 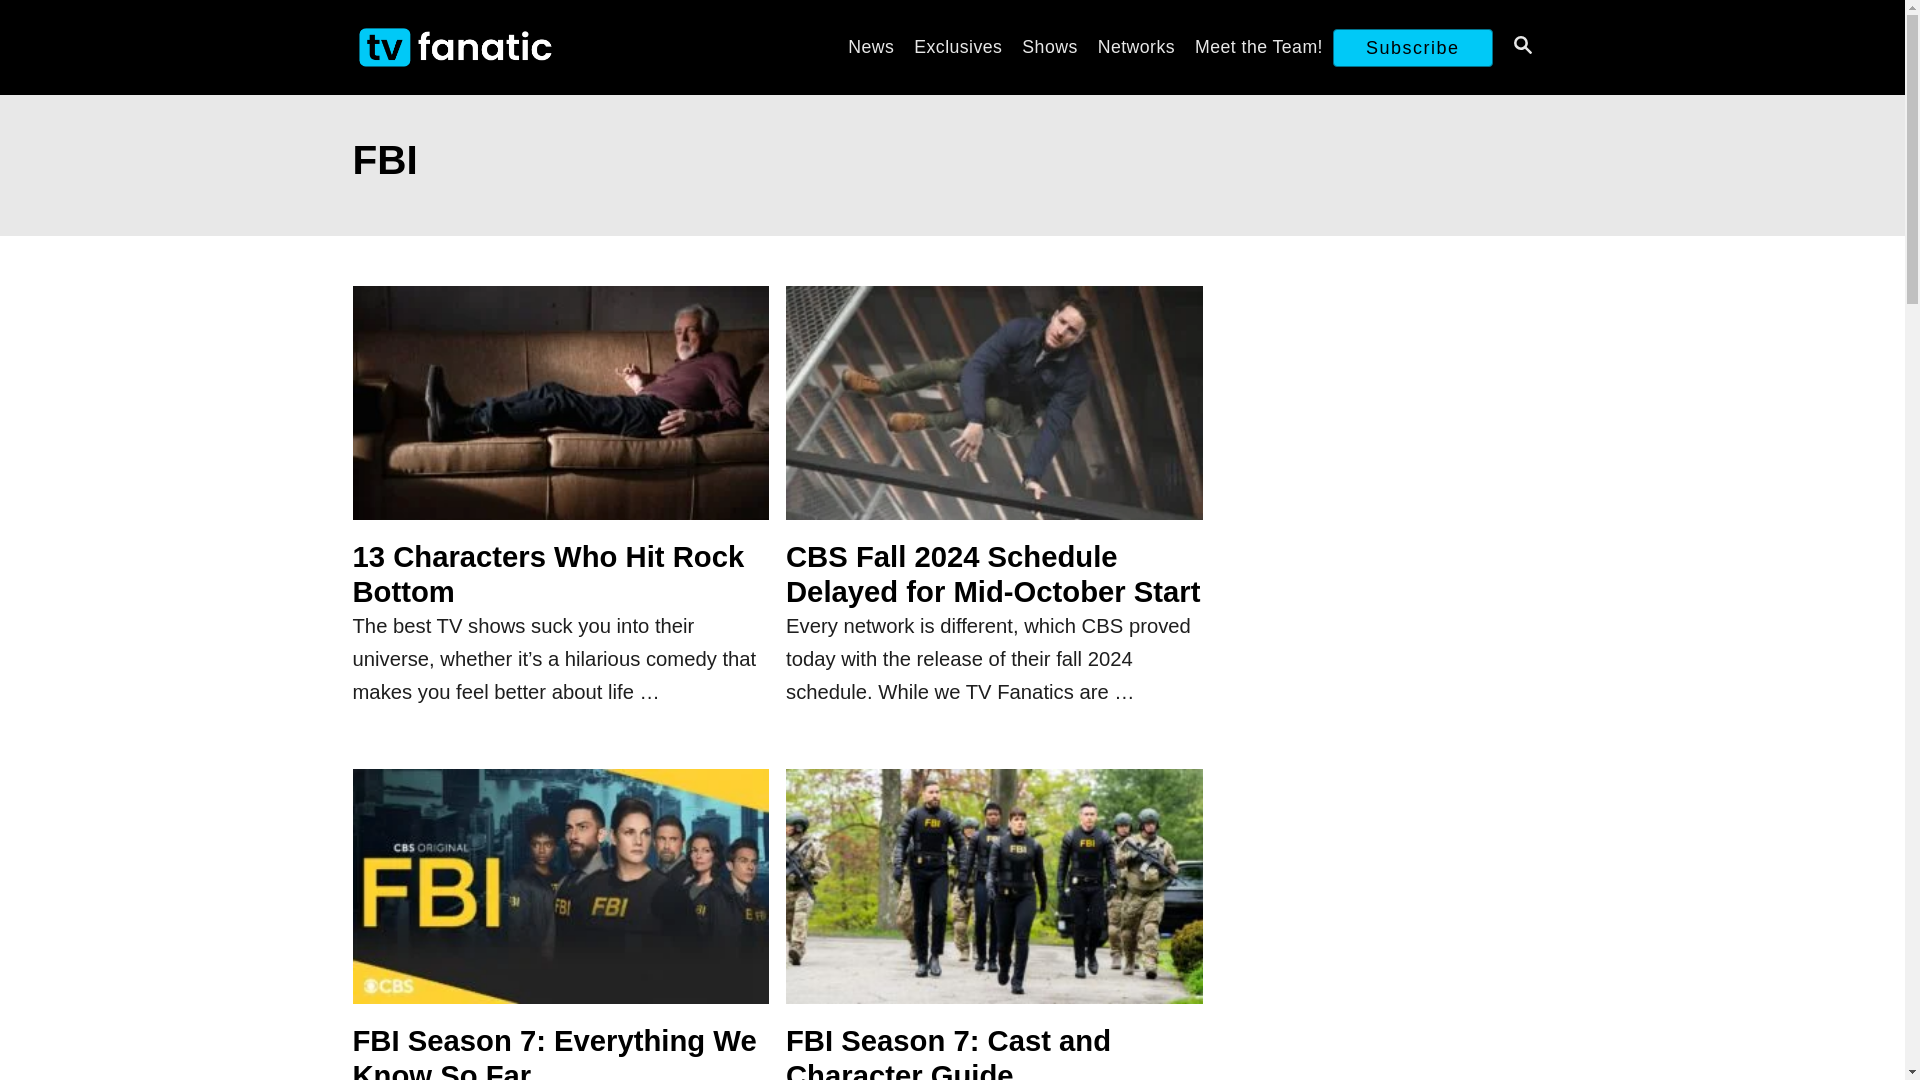 I want to click on News, so click(x=870, y=46).